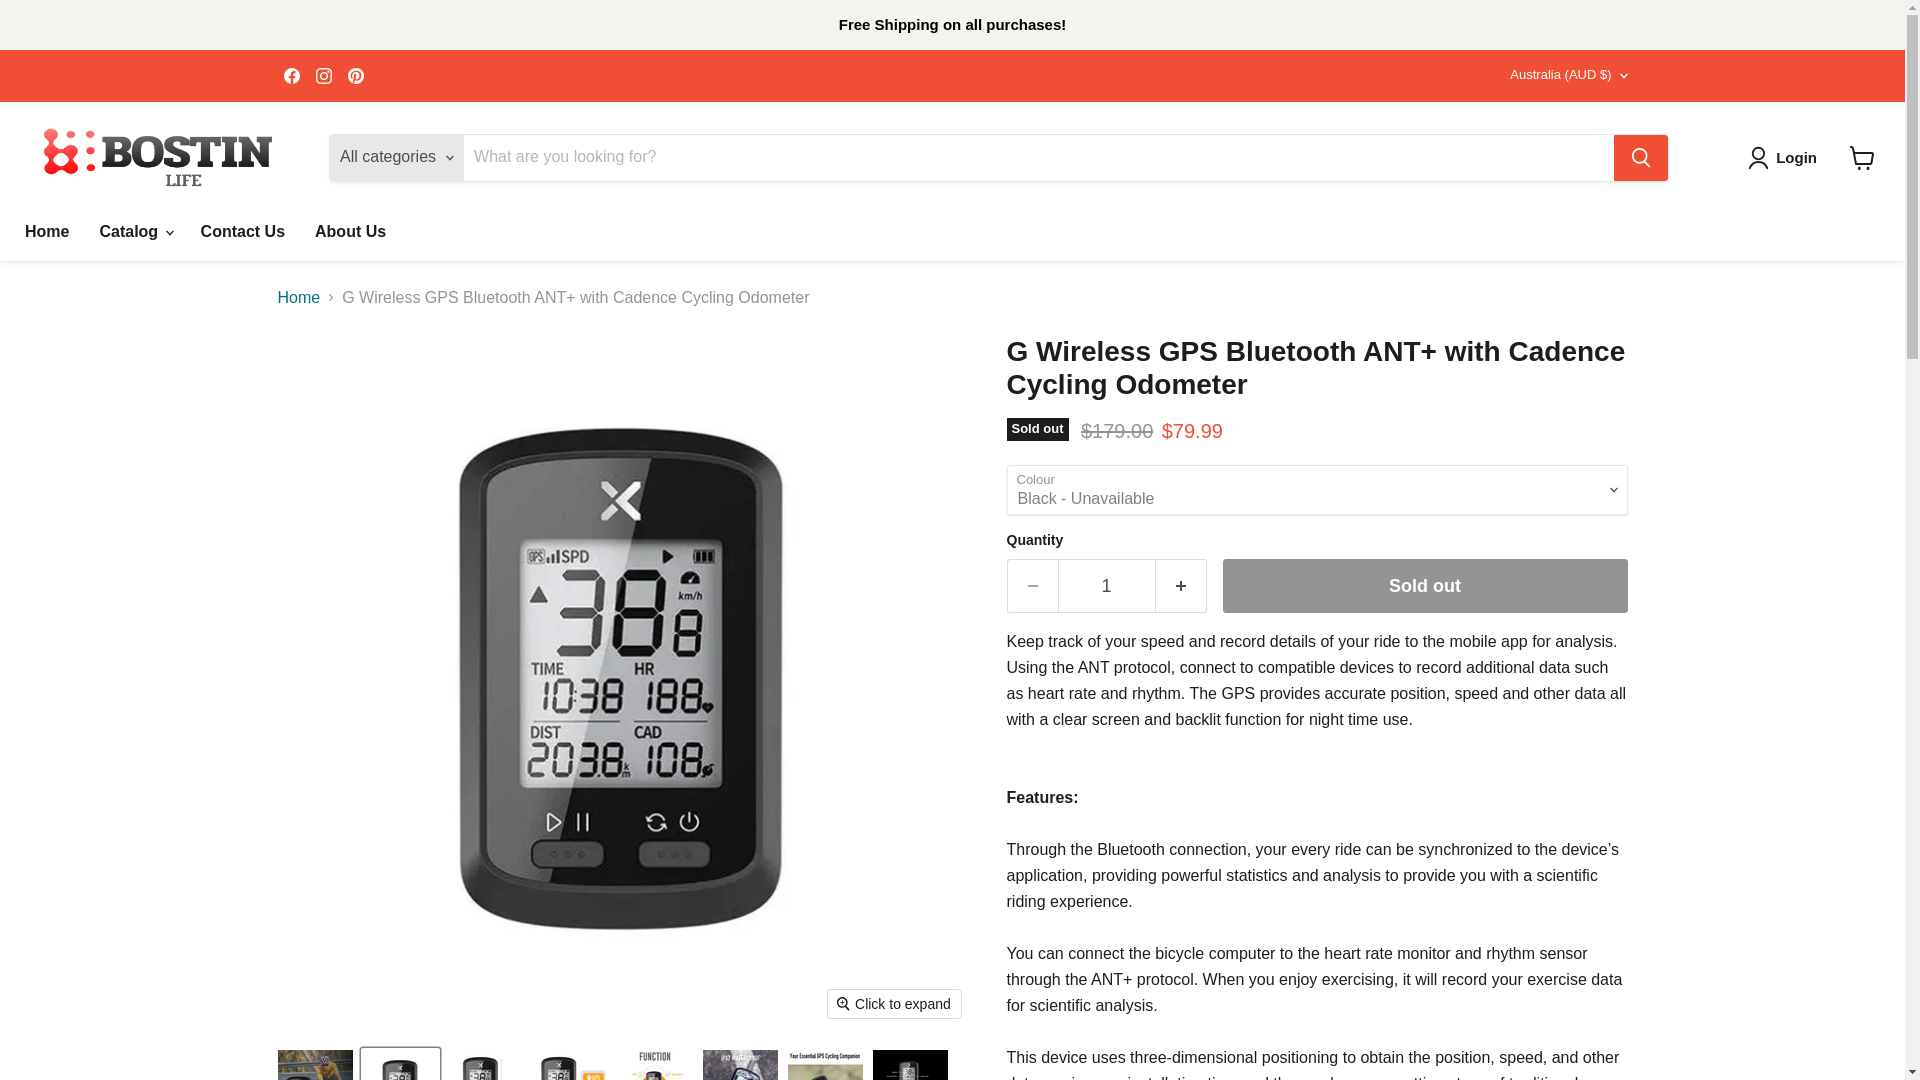  What do you see at coordinates (356, 75) in the screenshot?
I see `Find us on Pinterest` at bounding box center [356, 75].